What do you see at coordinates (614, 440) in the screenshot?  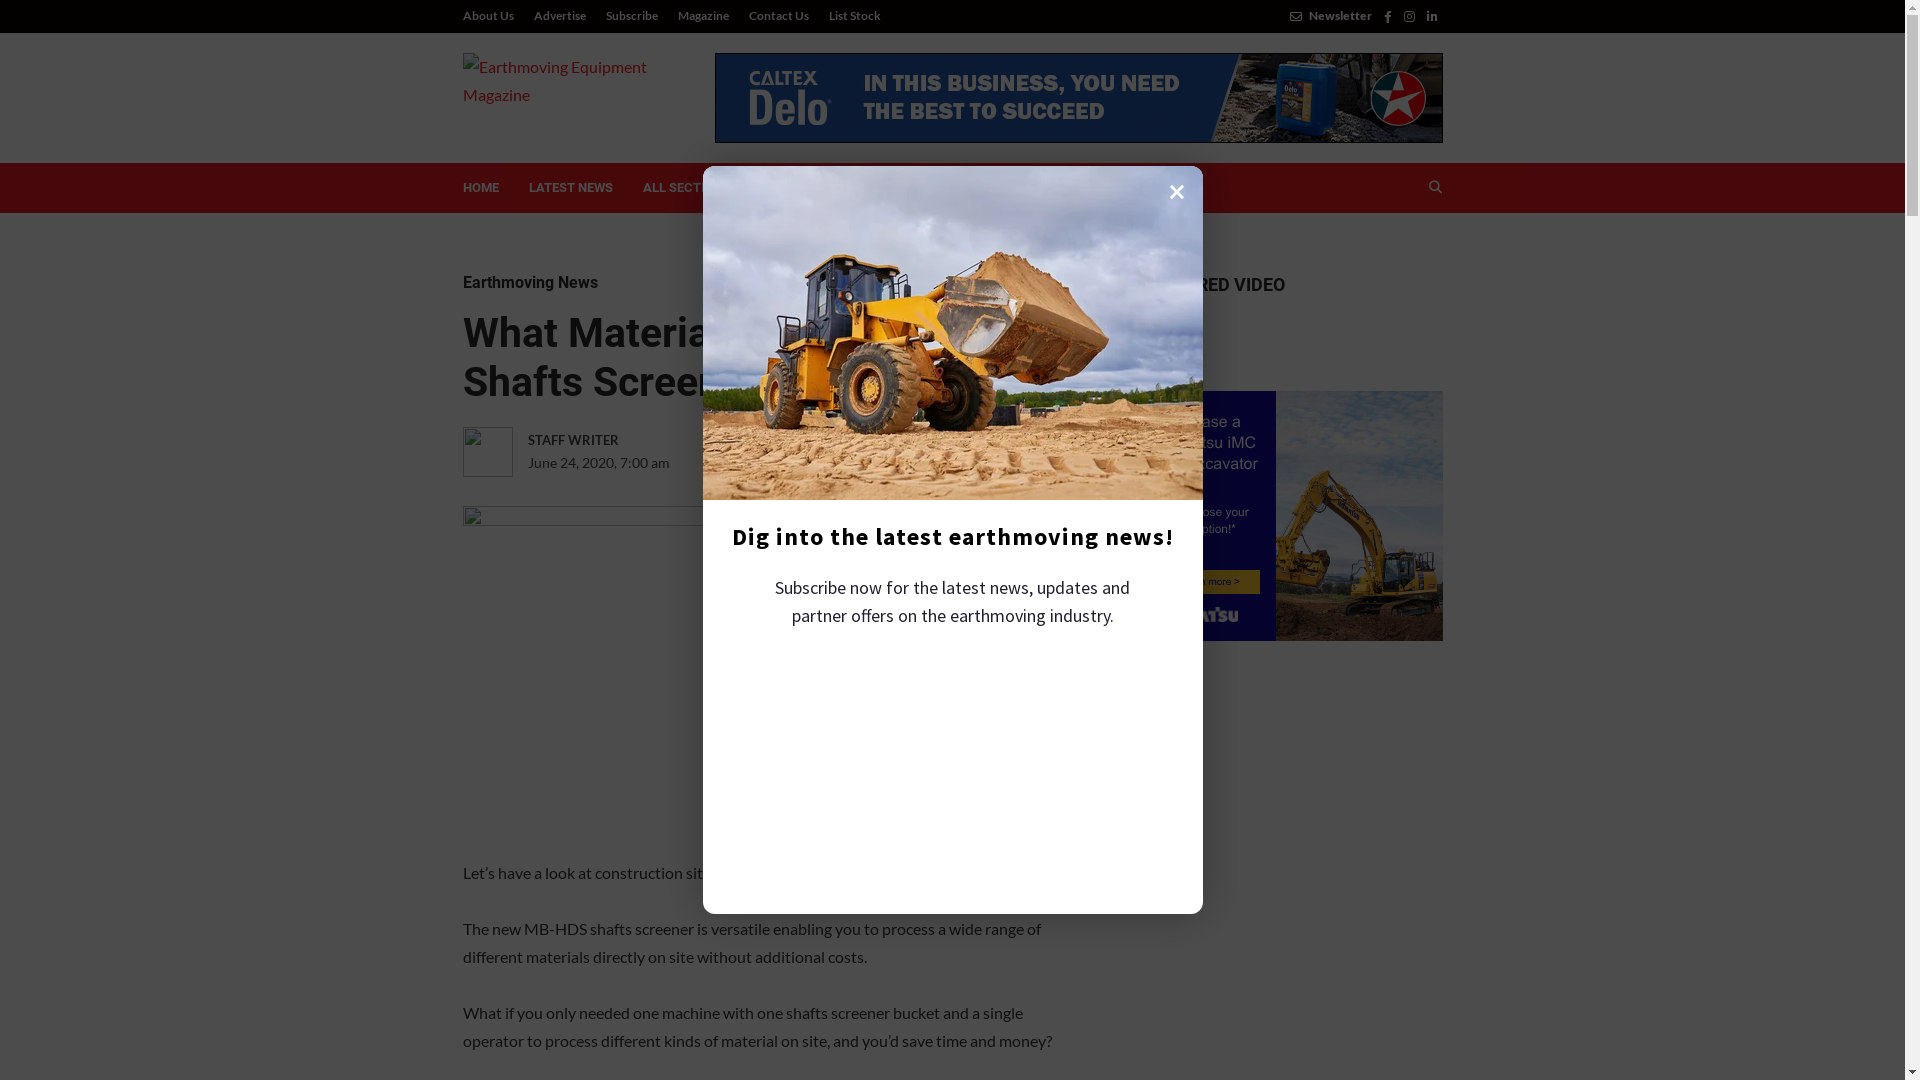 I see `STAFF WRITER` at bounding box center [614, 440].